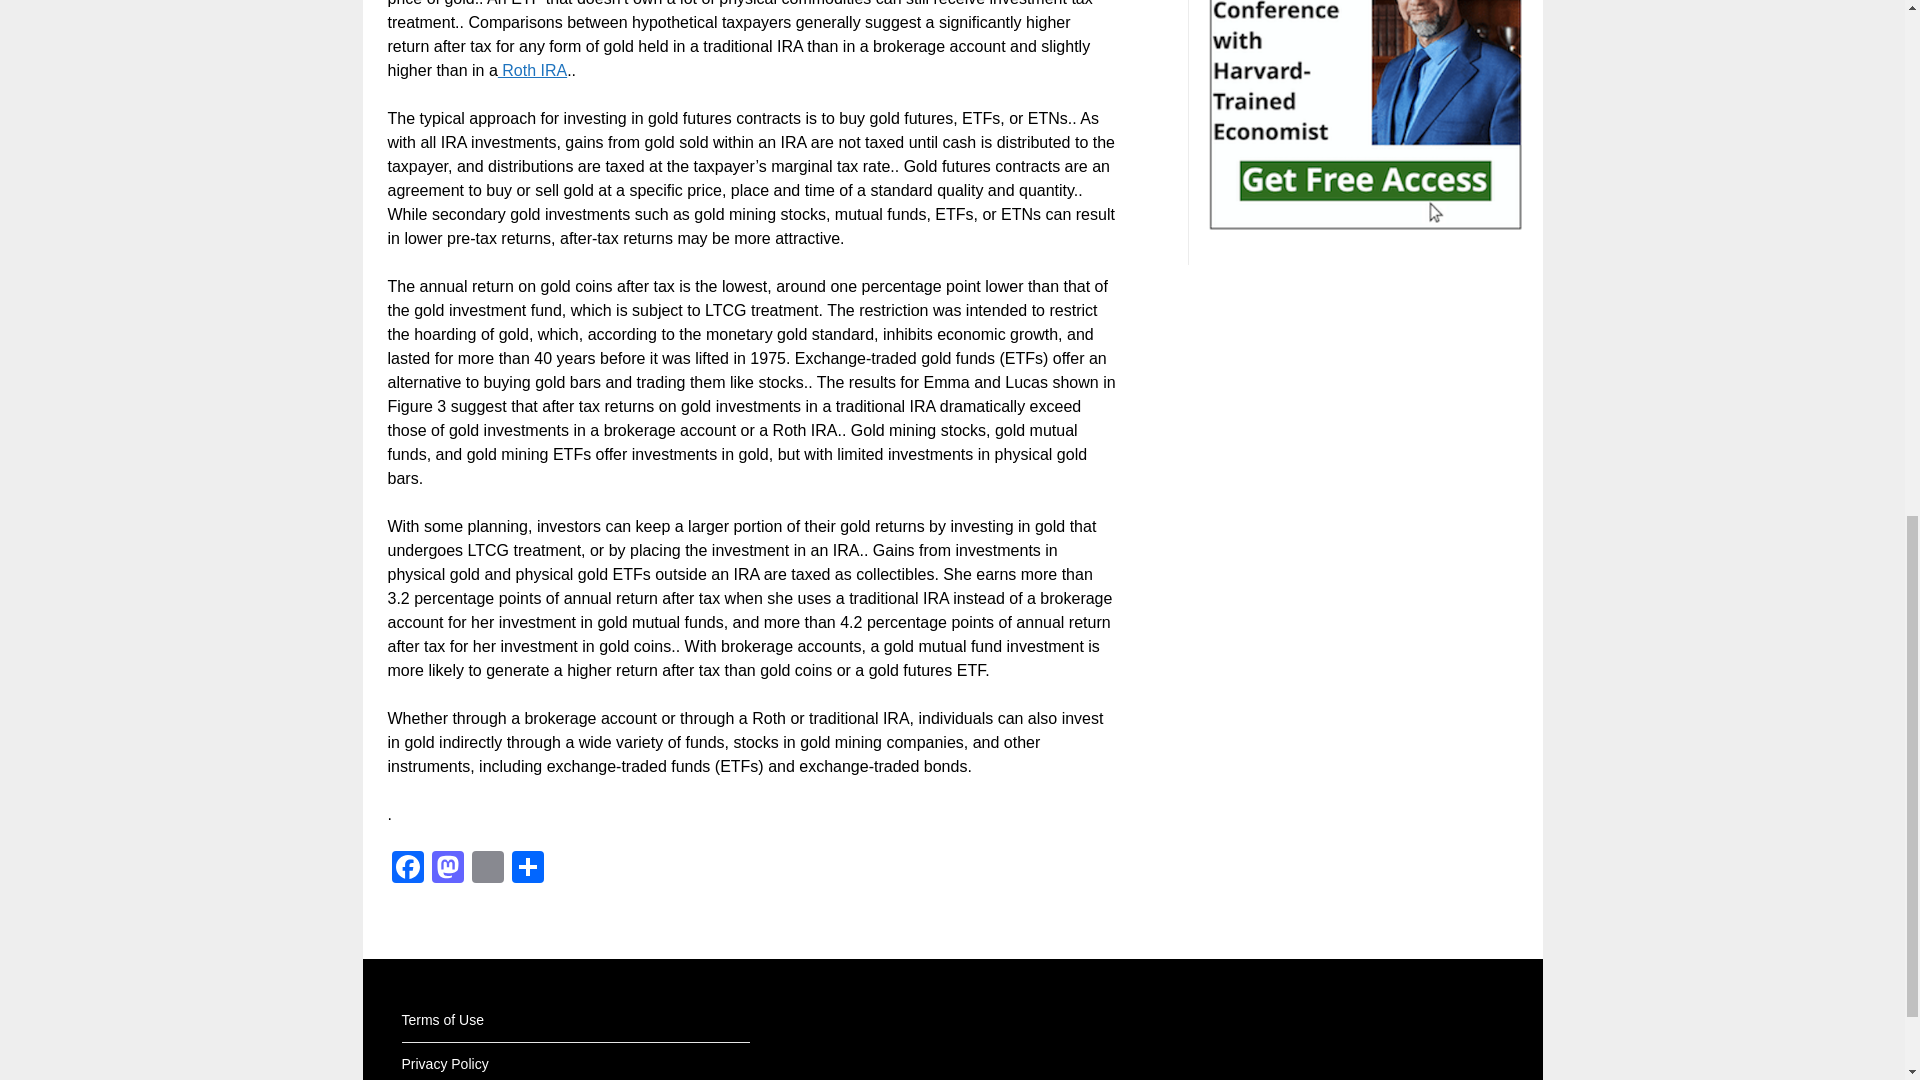  Describe the element at coordinates (445, 1064) in the screenshot. I see `Privacy Policy` at that location.